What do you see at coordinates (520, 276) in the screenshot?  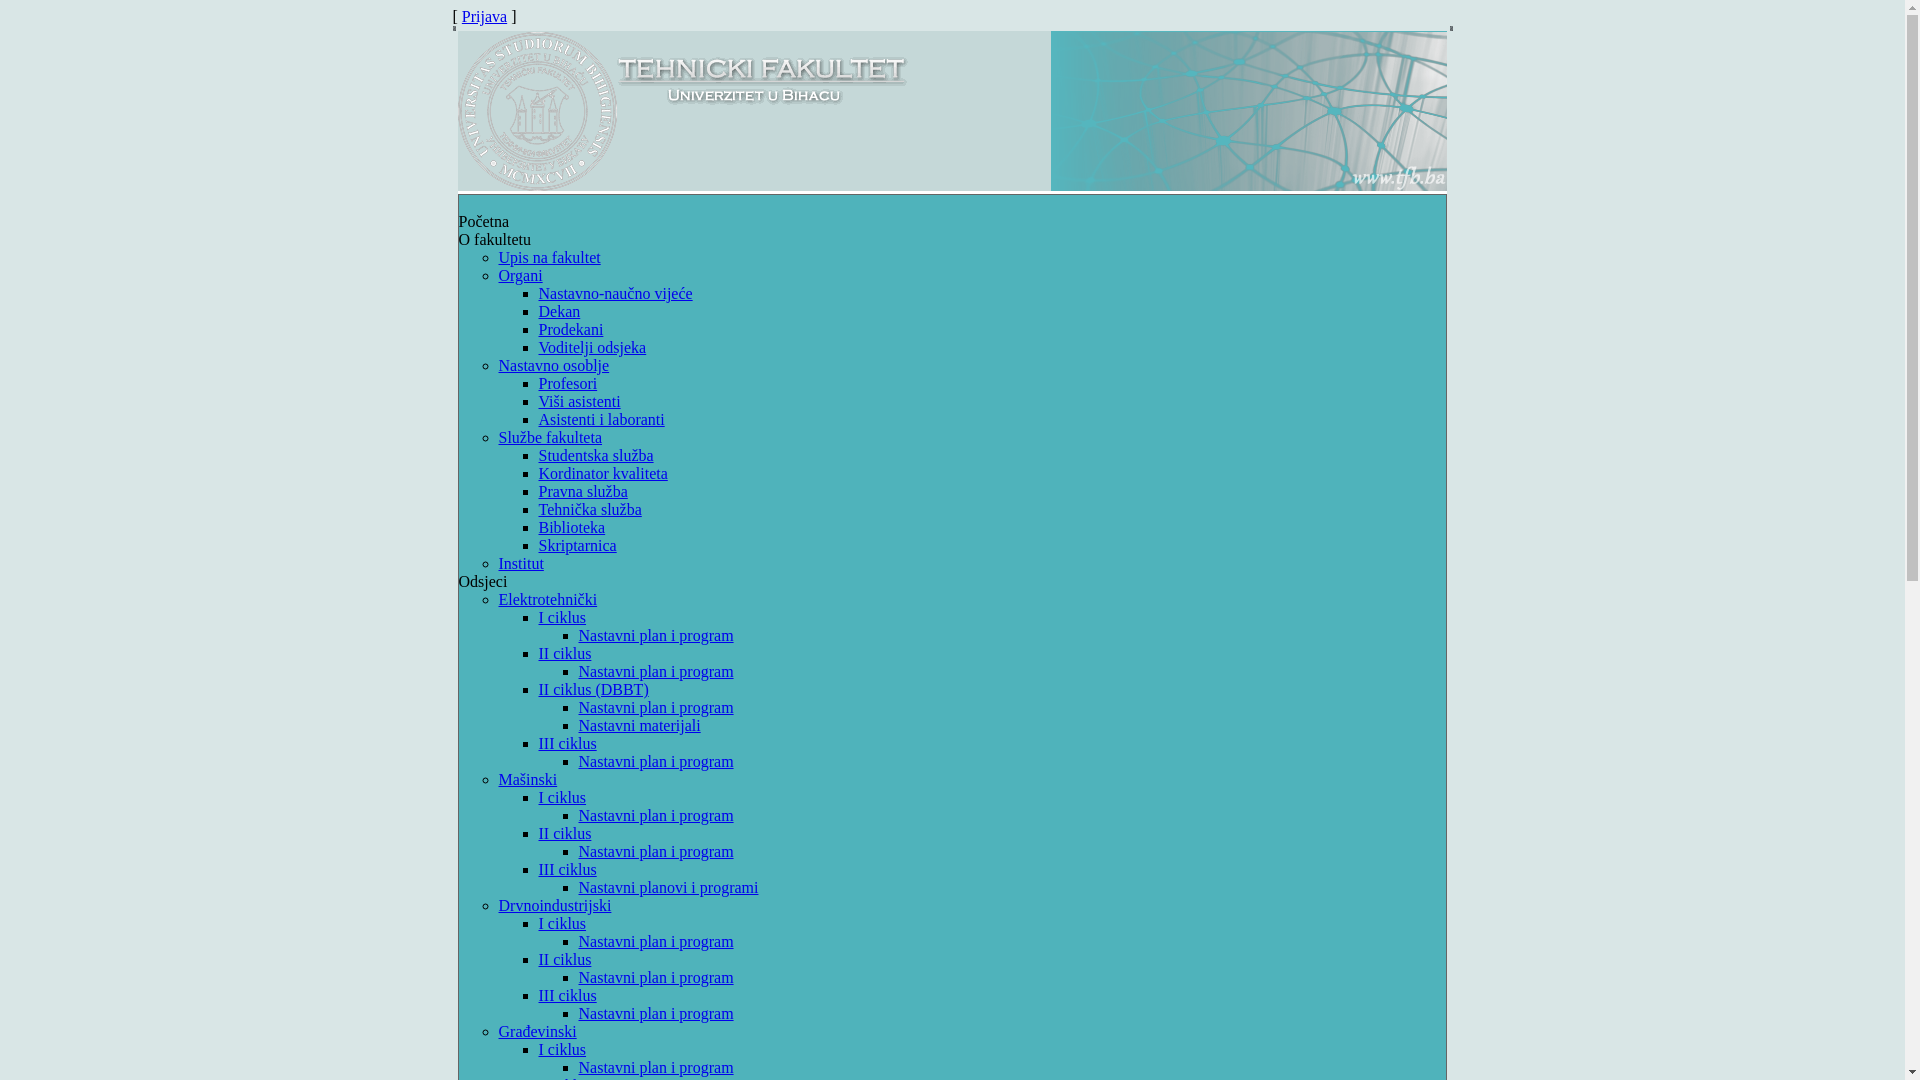 I see `Organi` at bounding box center [520, 276].